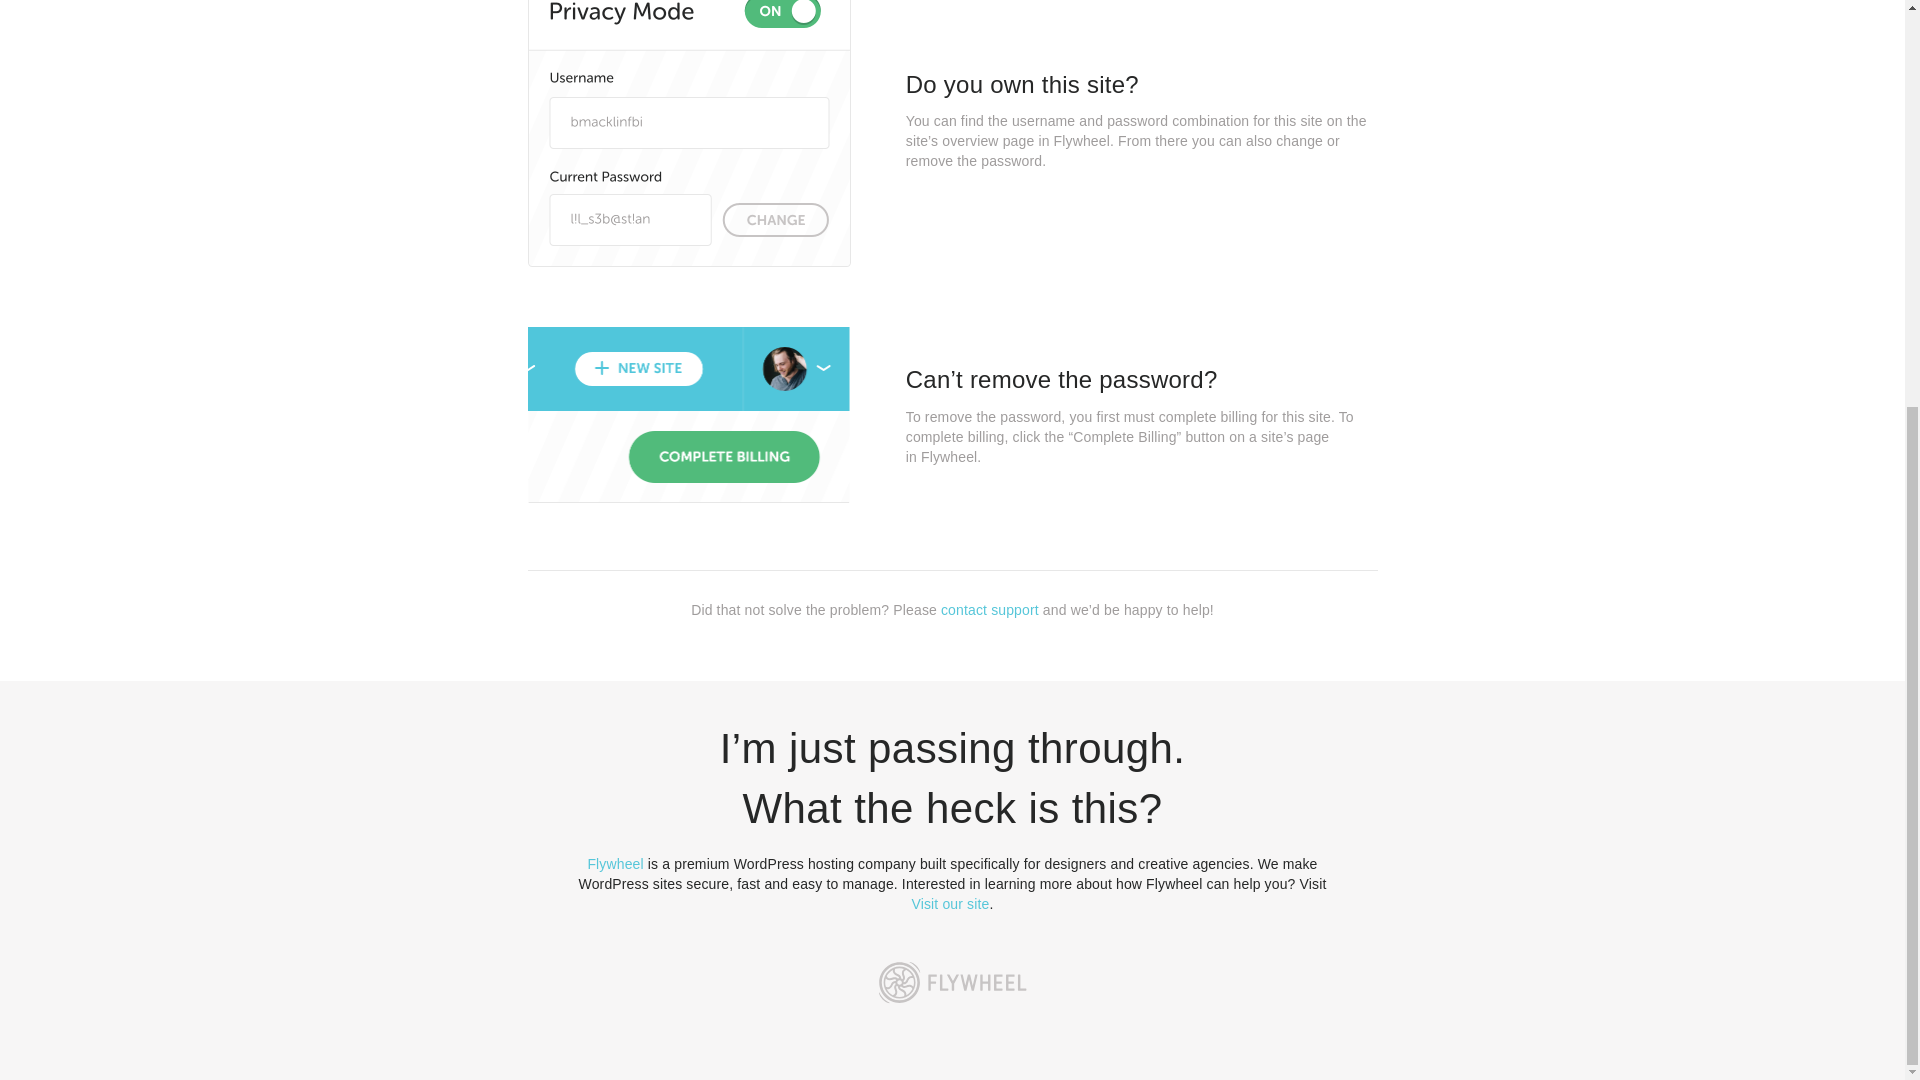 Image resolution: width=1920 pixels, height=1080 pixels. What do you see at coordinates (951, 904) in the screenshot?
I see `Visit our site` at bounding box center [951, 904].